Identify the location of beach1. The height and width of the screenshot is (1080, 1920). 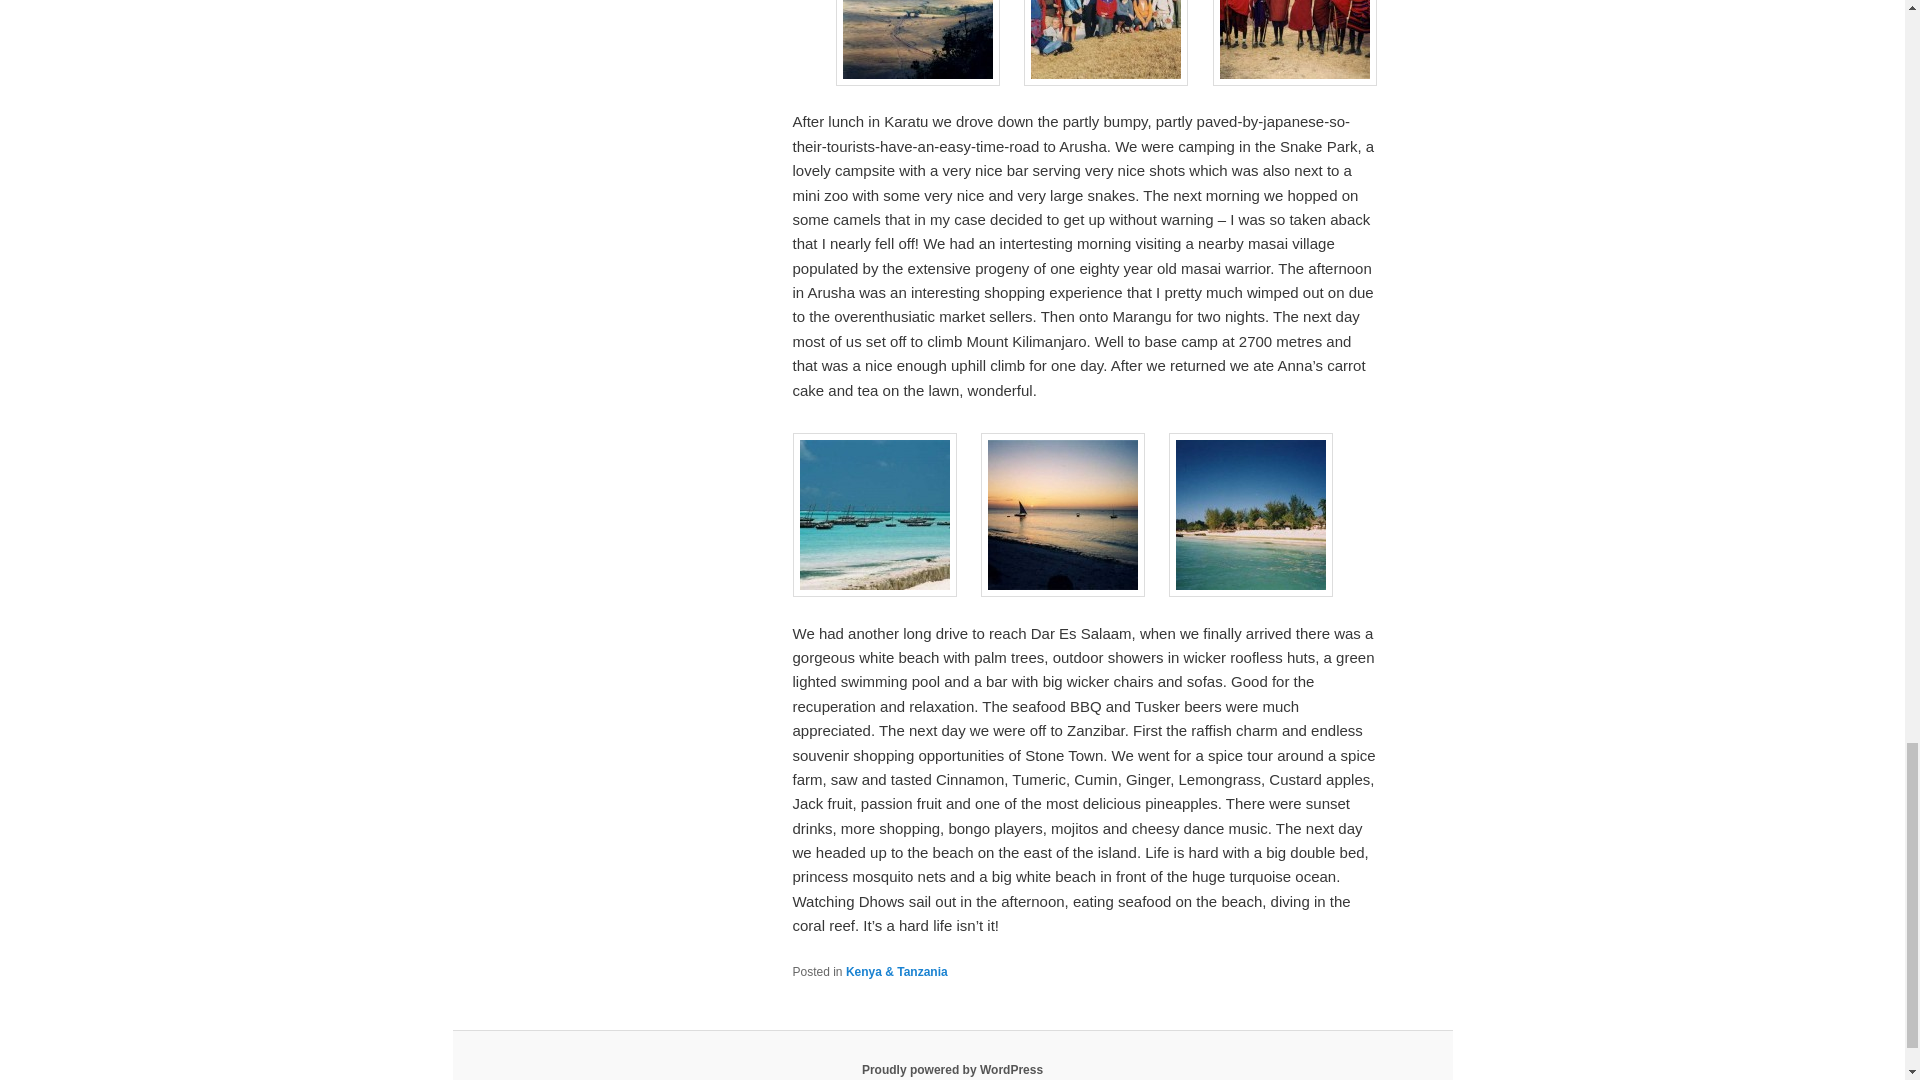
(1250, 515).